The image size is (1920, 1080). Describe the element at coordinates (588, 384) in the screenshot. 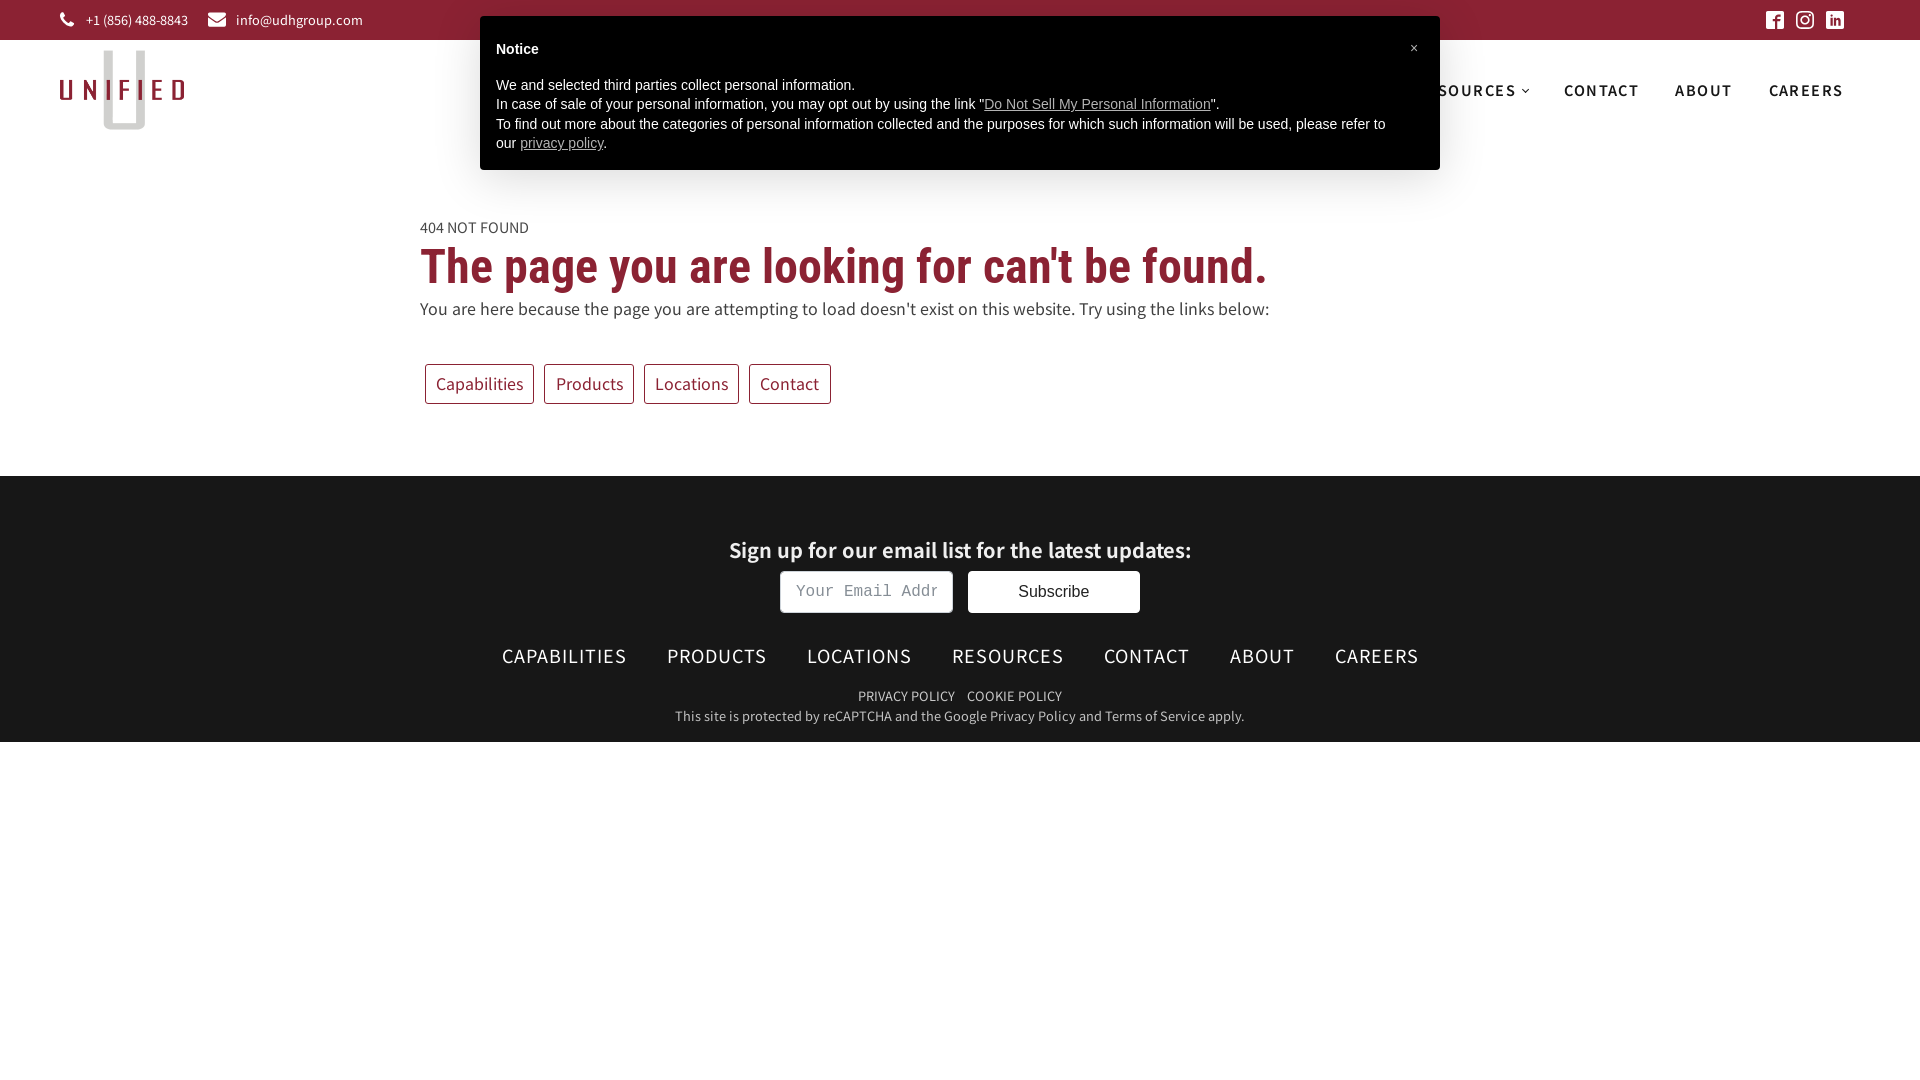

I see `Products` at that location.